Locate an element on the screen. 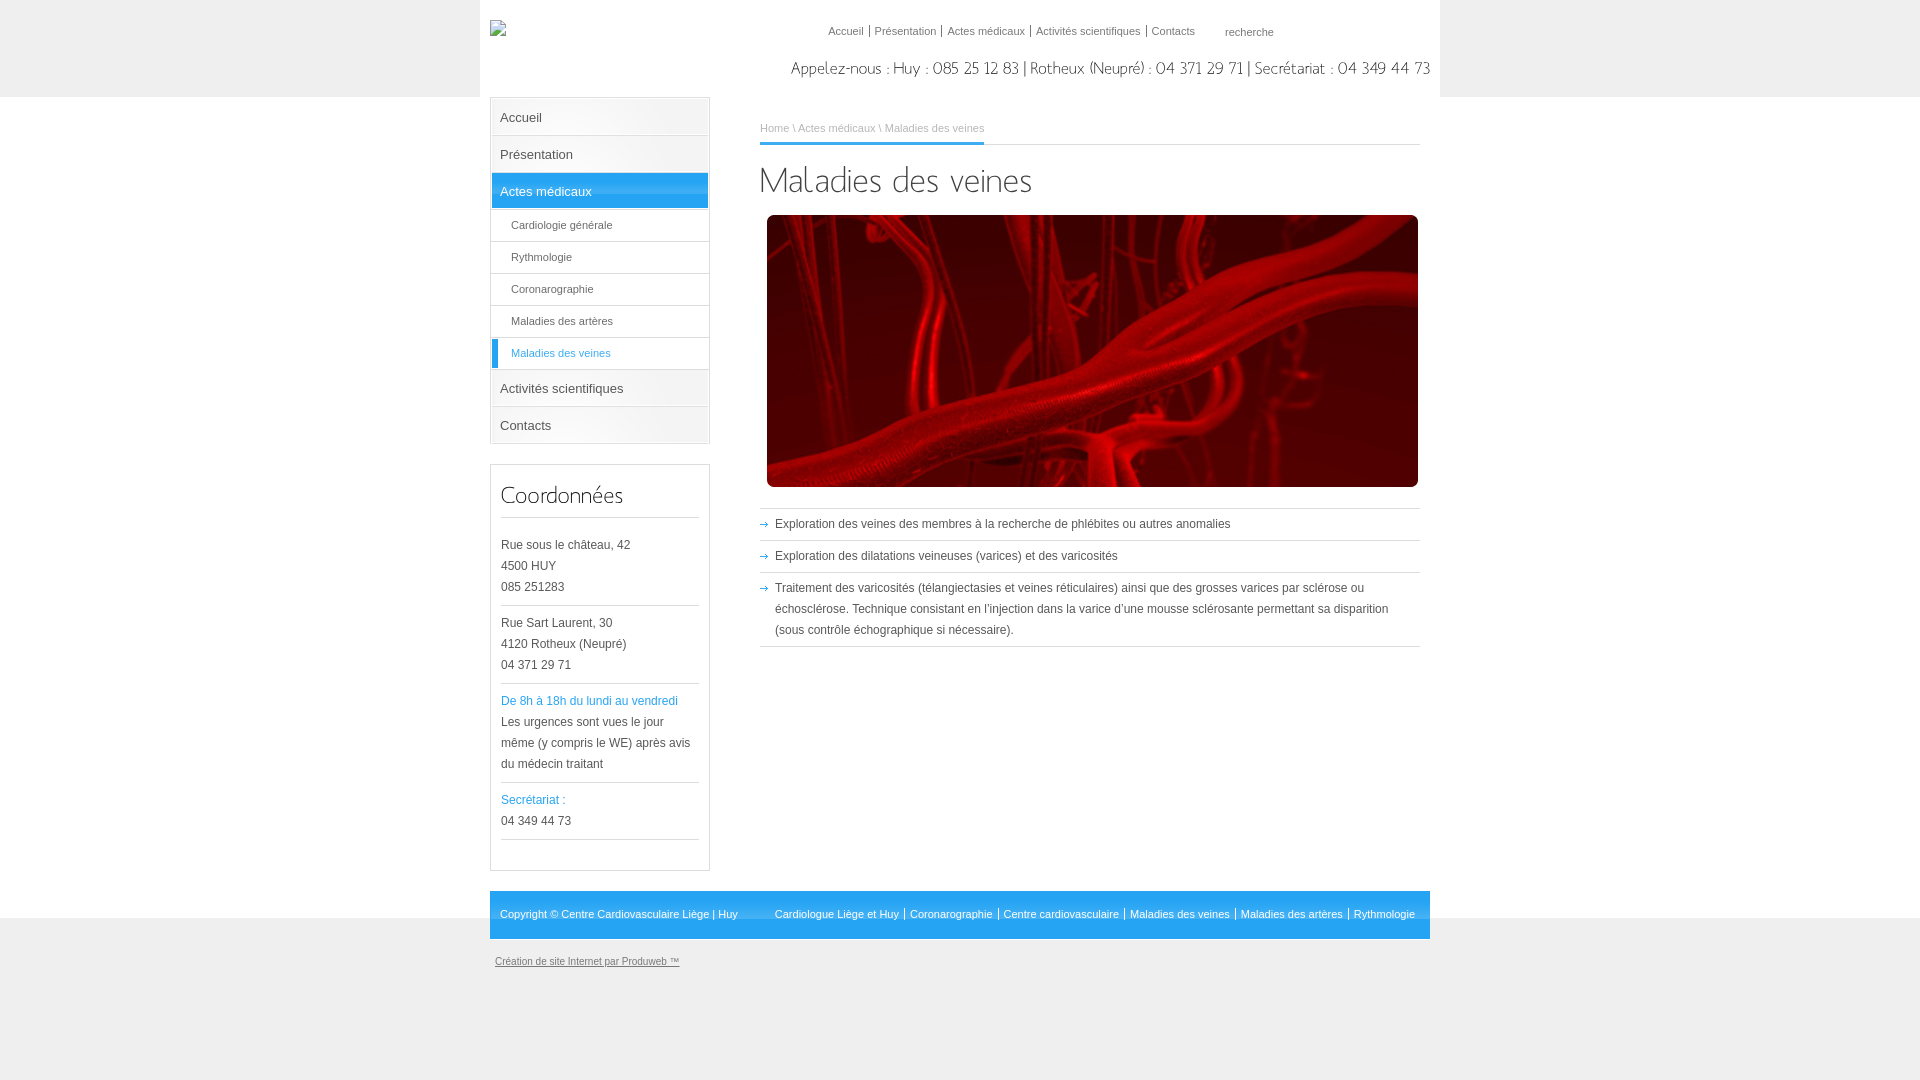  Contacts is located at coordinates (1174, 31).